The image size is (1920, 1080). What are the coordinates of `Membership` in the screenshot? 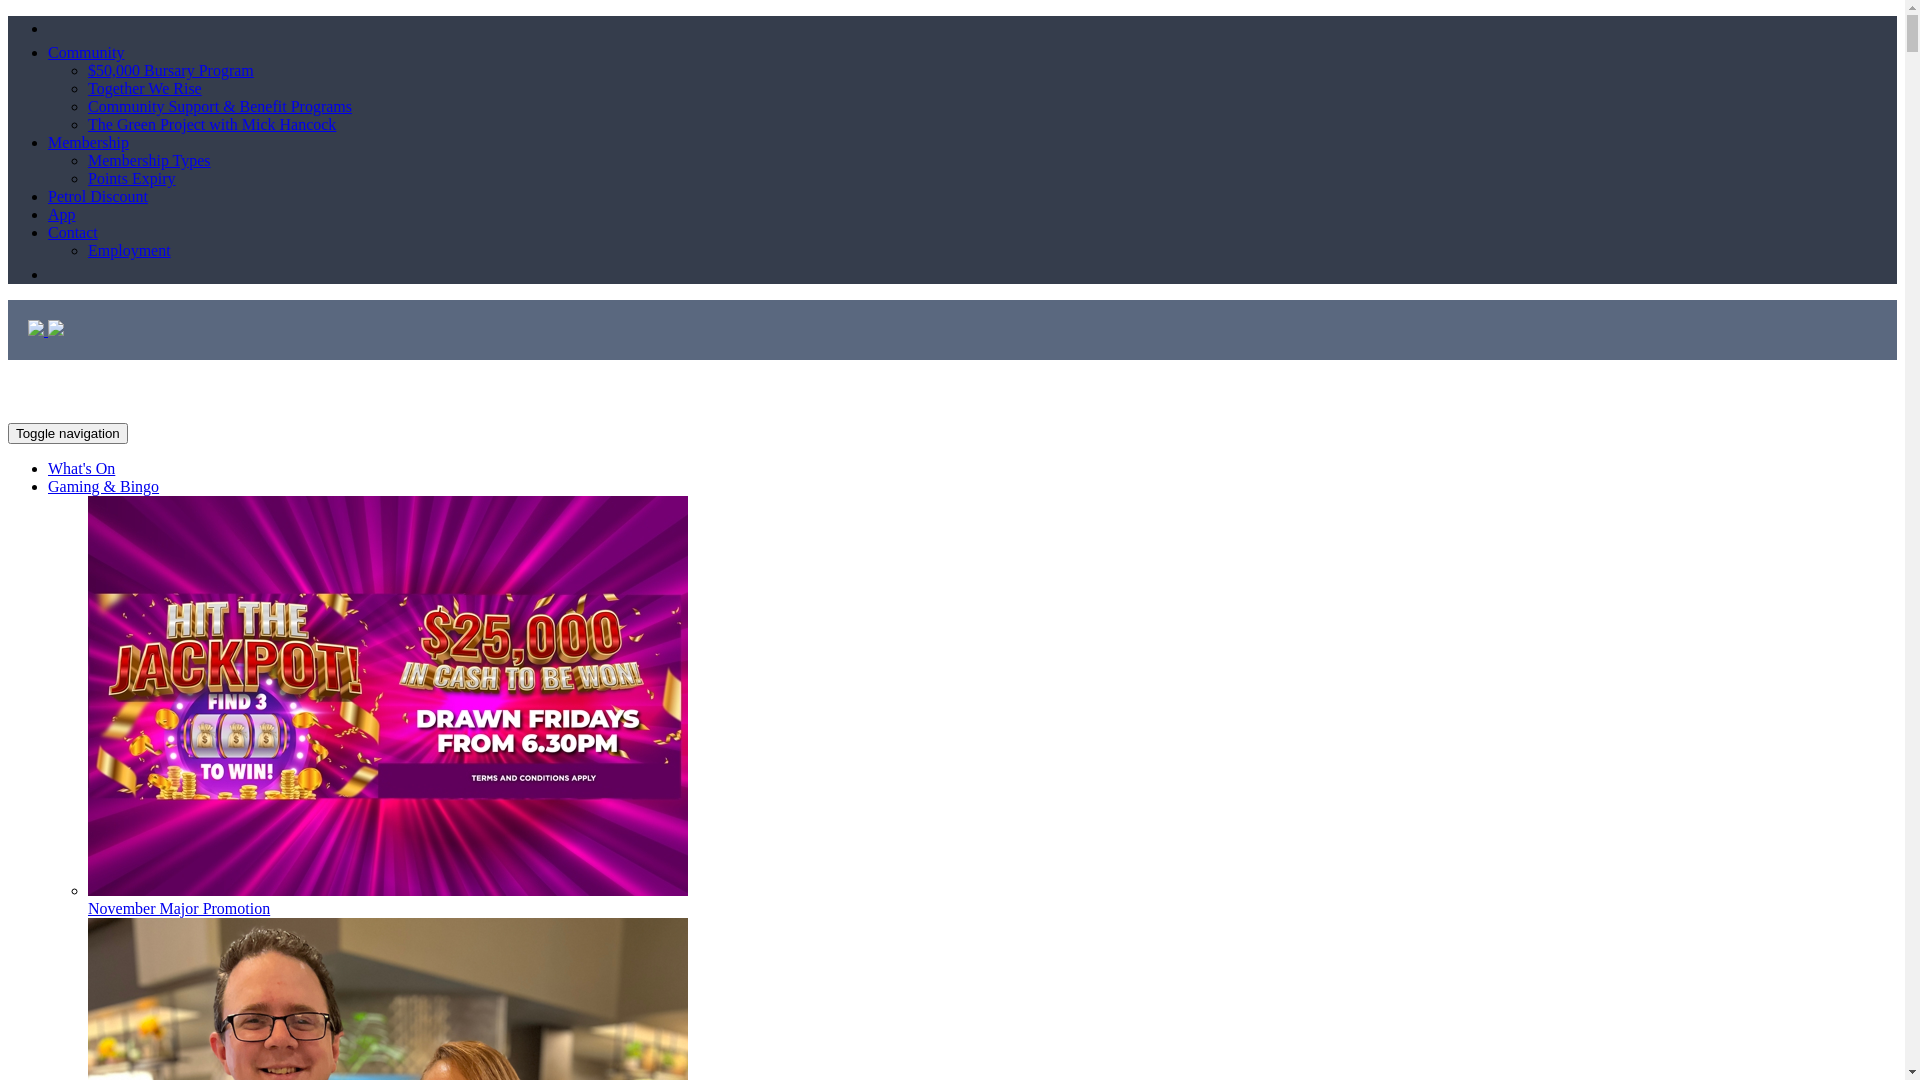 It's located at (88, 142).